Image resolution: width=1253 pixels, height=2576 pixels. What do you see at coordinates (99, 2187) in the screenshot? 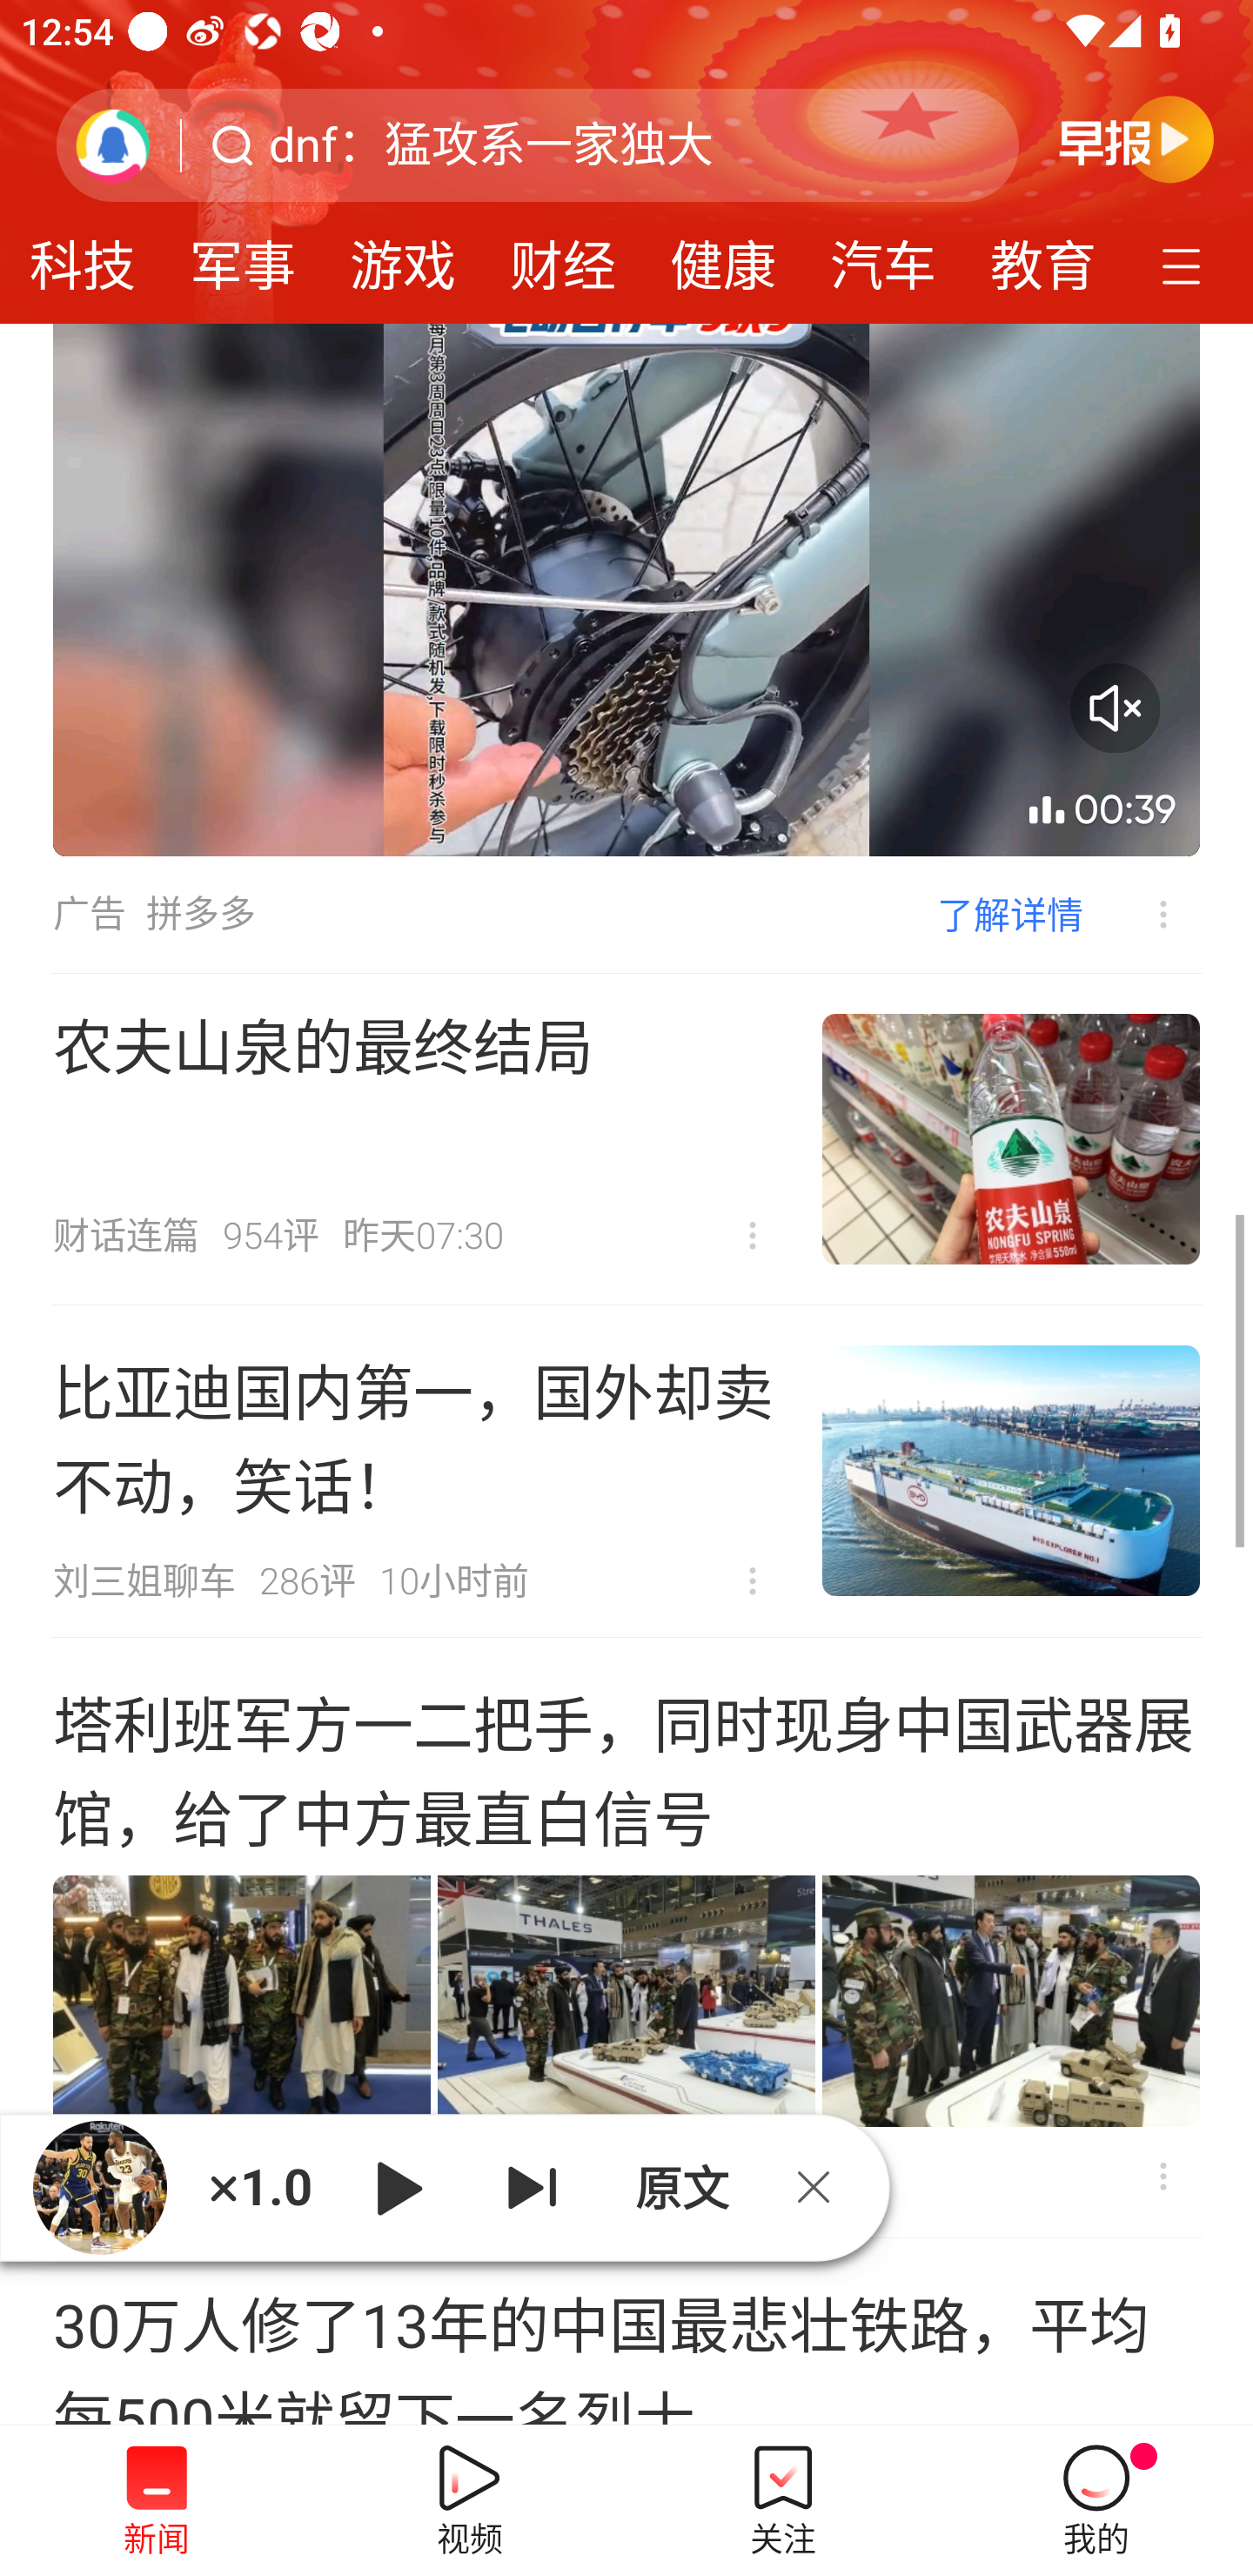
I see `播放器` at bounding box center [99, 2187].